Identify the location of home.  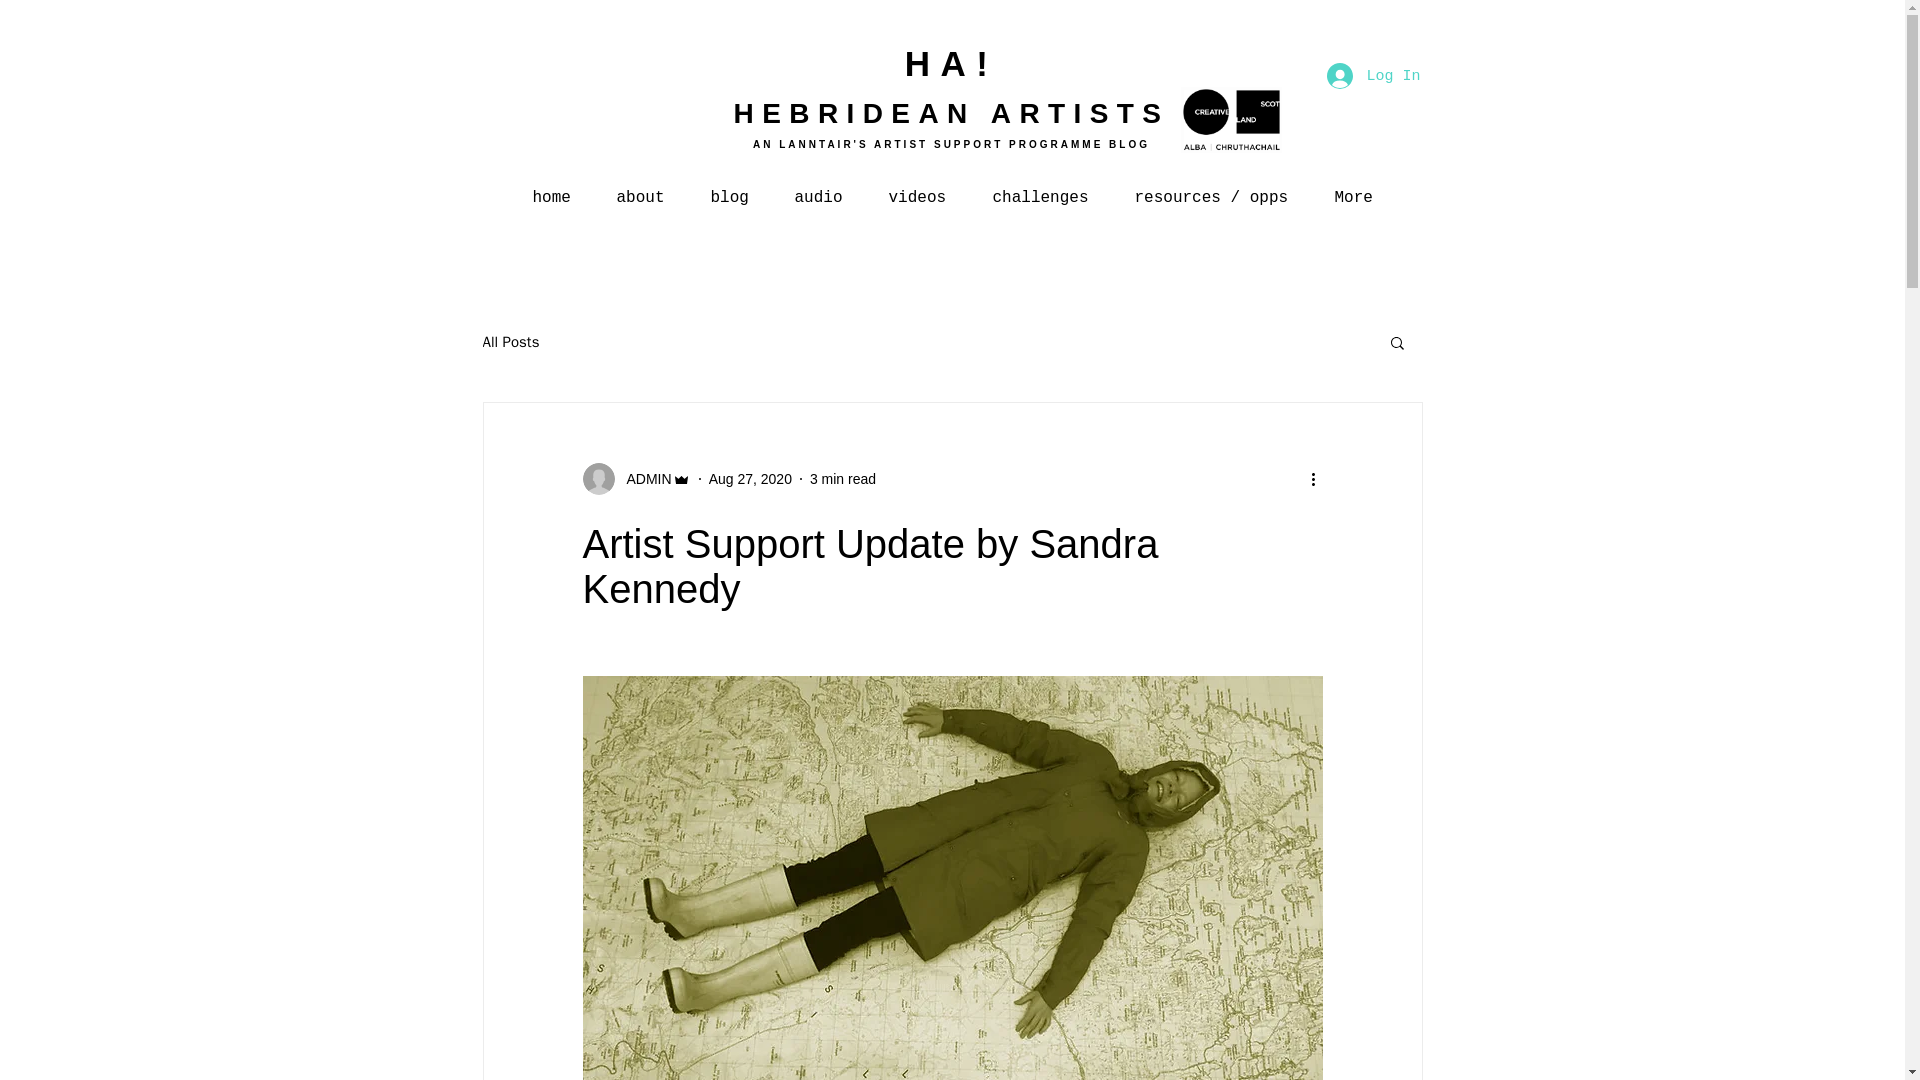
(552, 188).